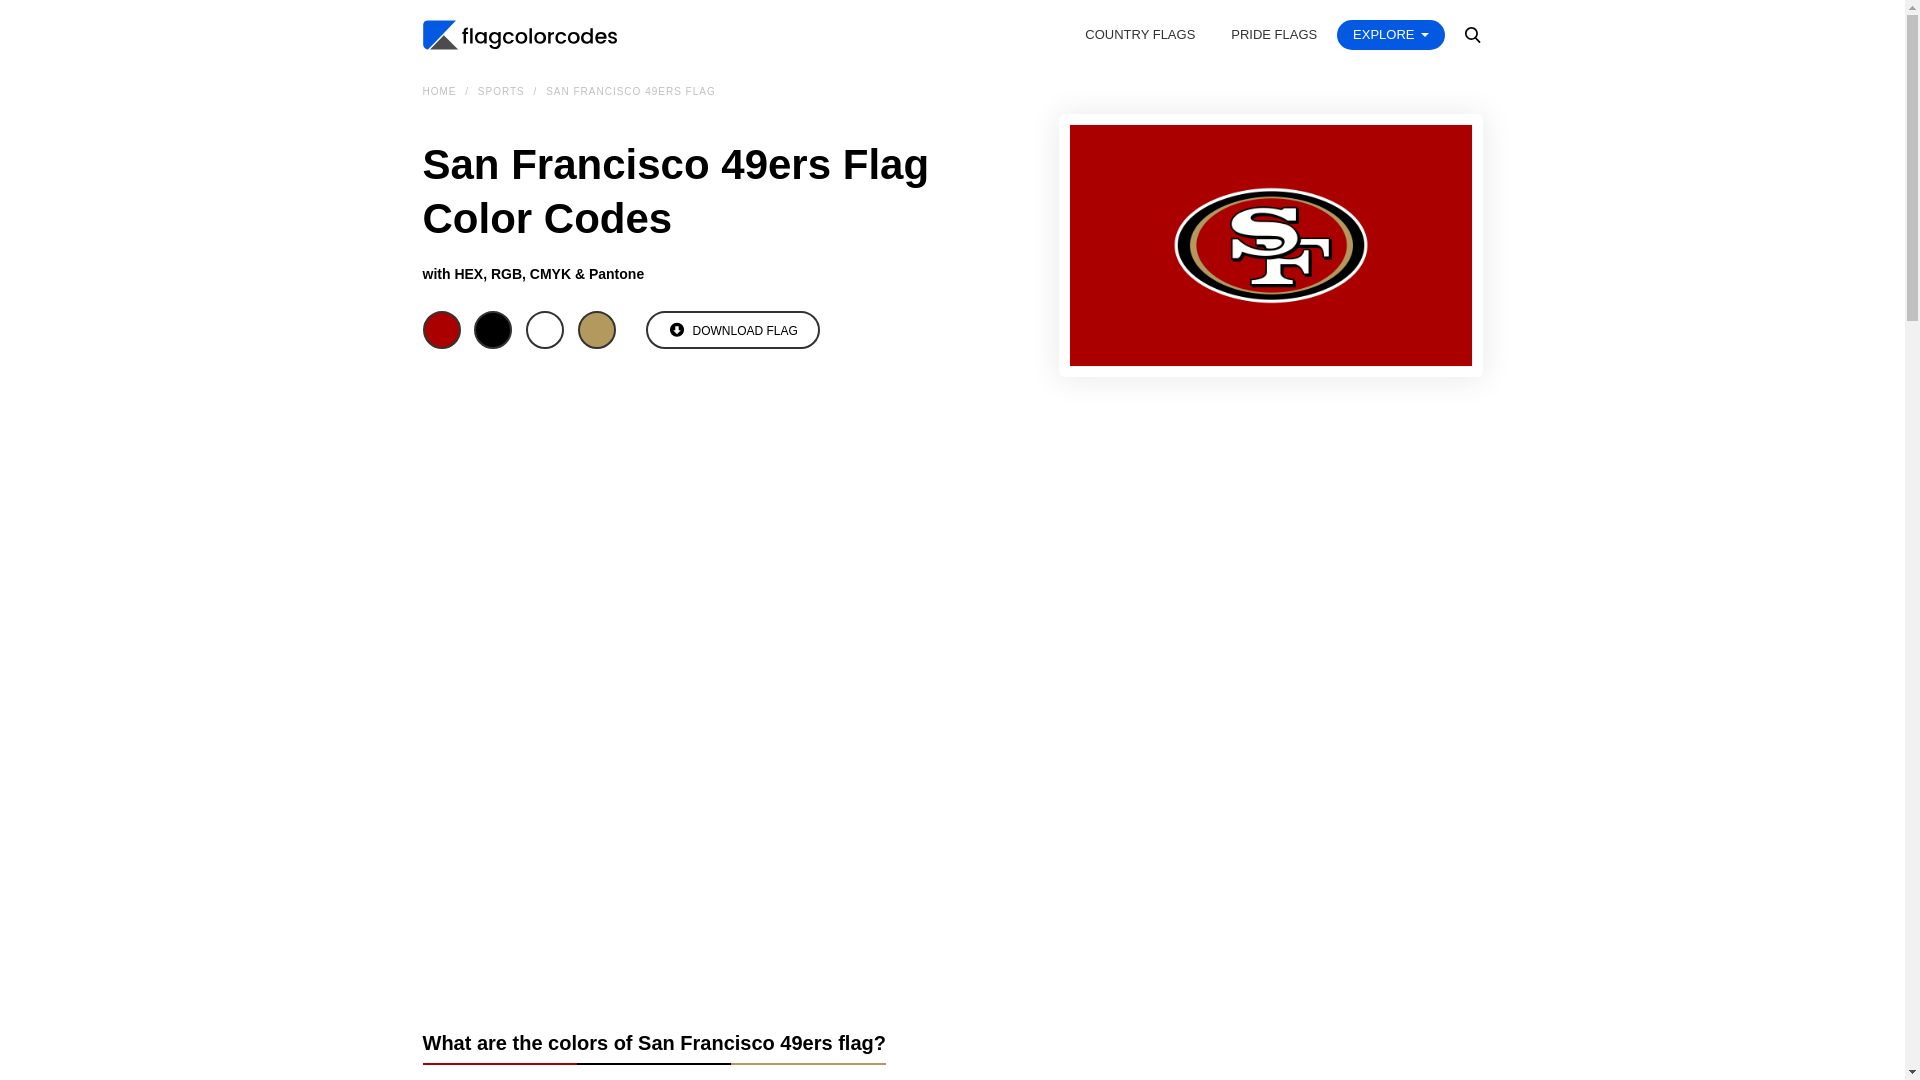 This screenshot has width=1920, height=1080. Describe the element at coordinates (1140, 34) in the screenshot. I see `COUNTRY FLAGS` at that location.